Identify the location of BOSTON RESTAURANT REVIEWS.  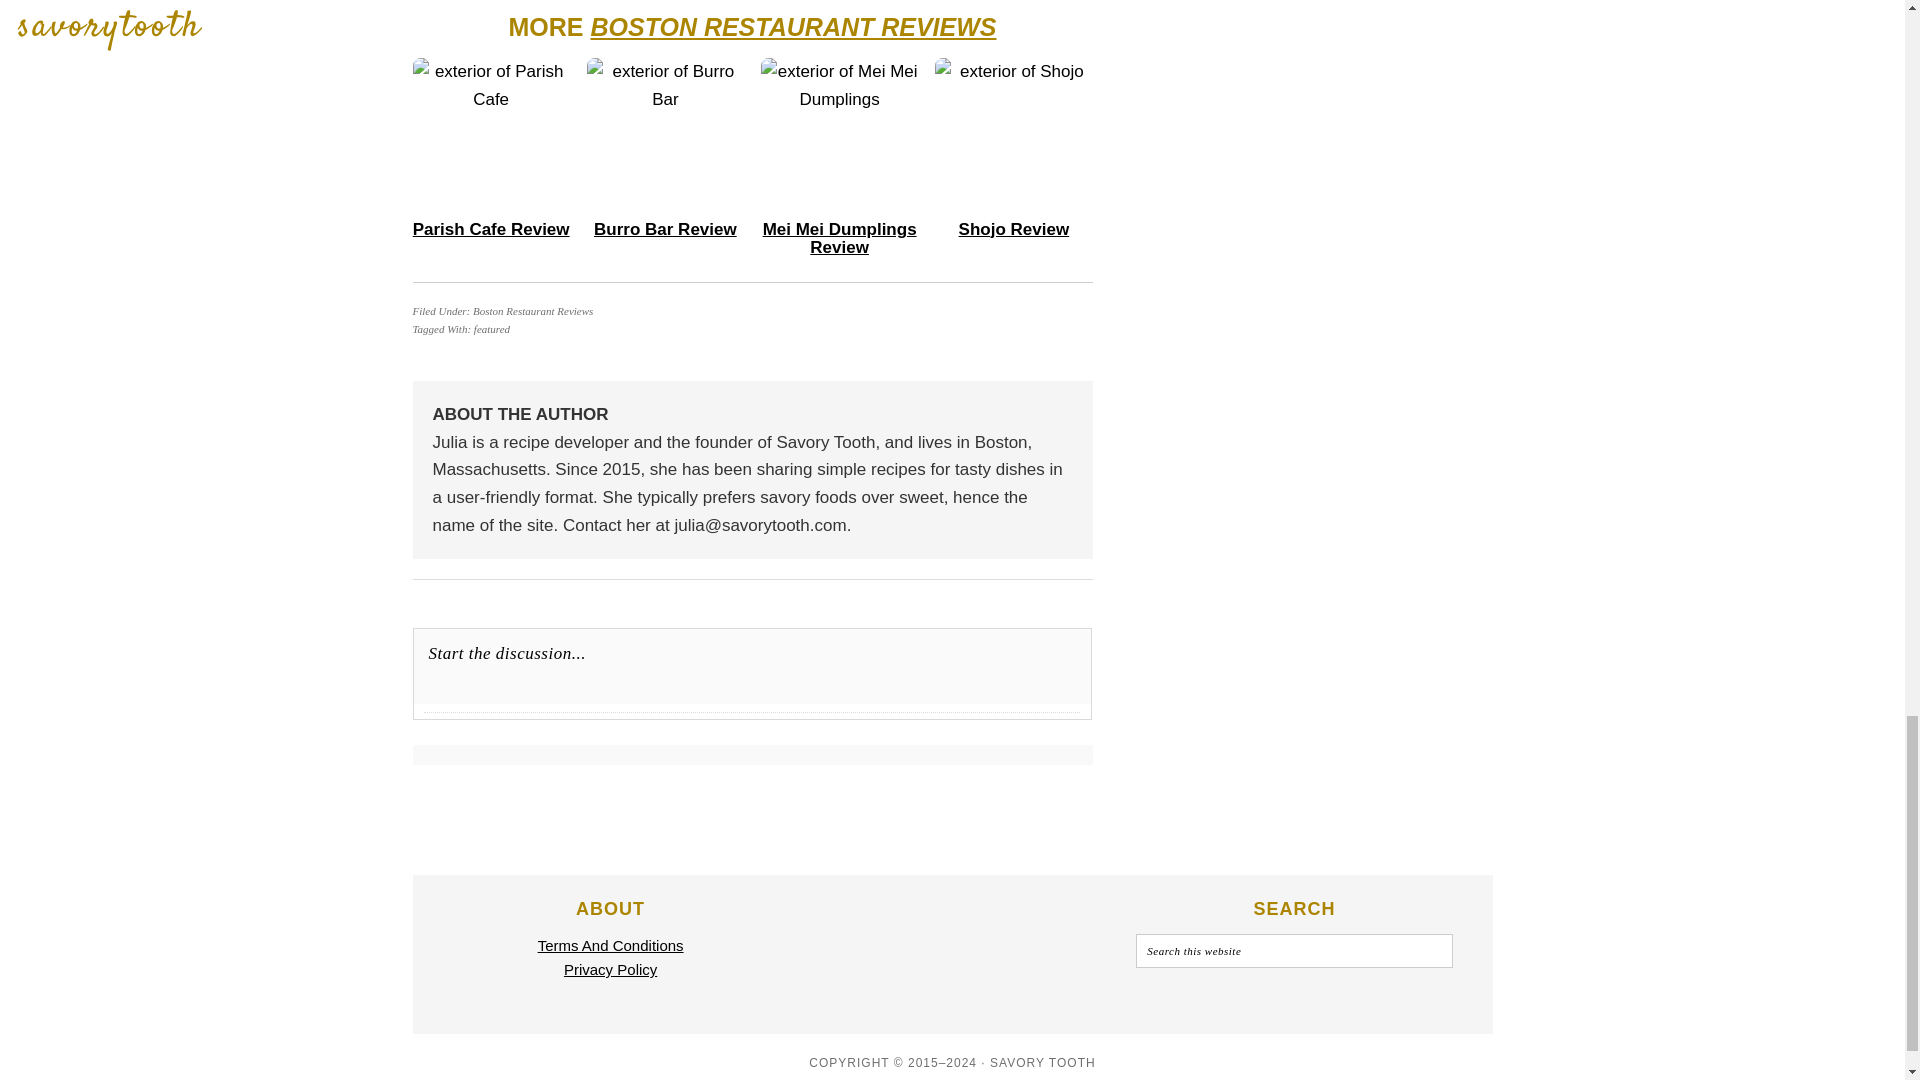
(792, 26).